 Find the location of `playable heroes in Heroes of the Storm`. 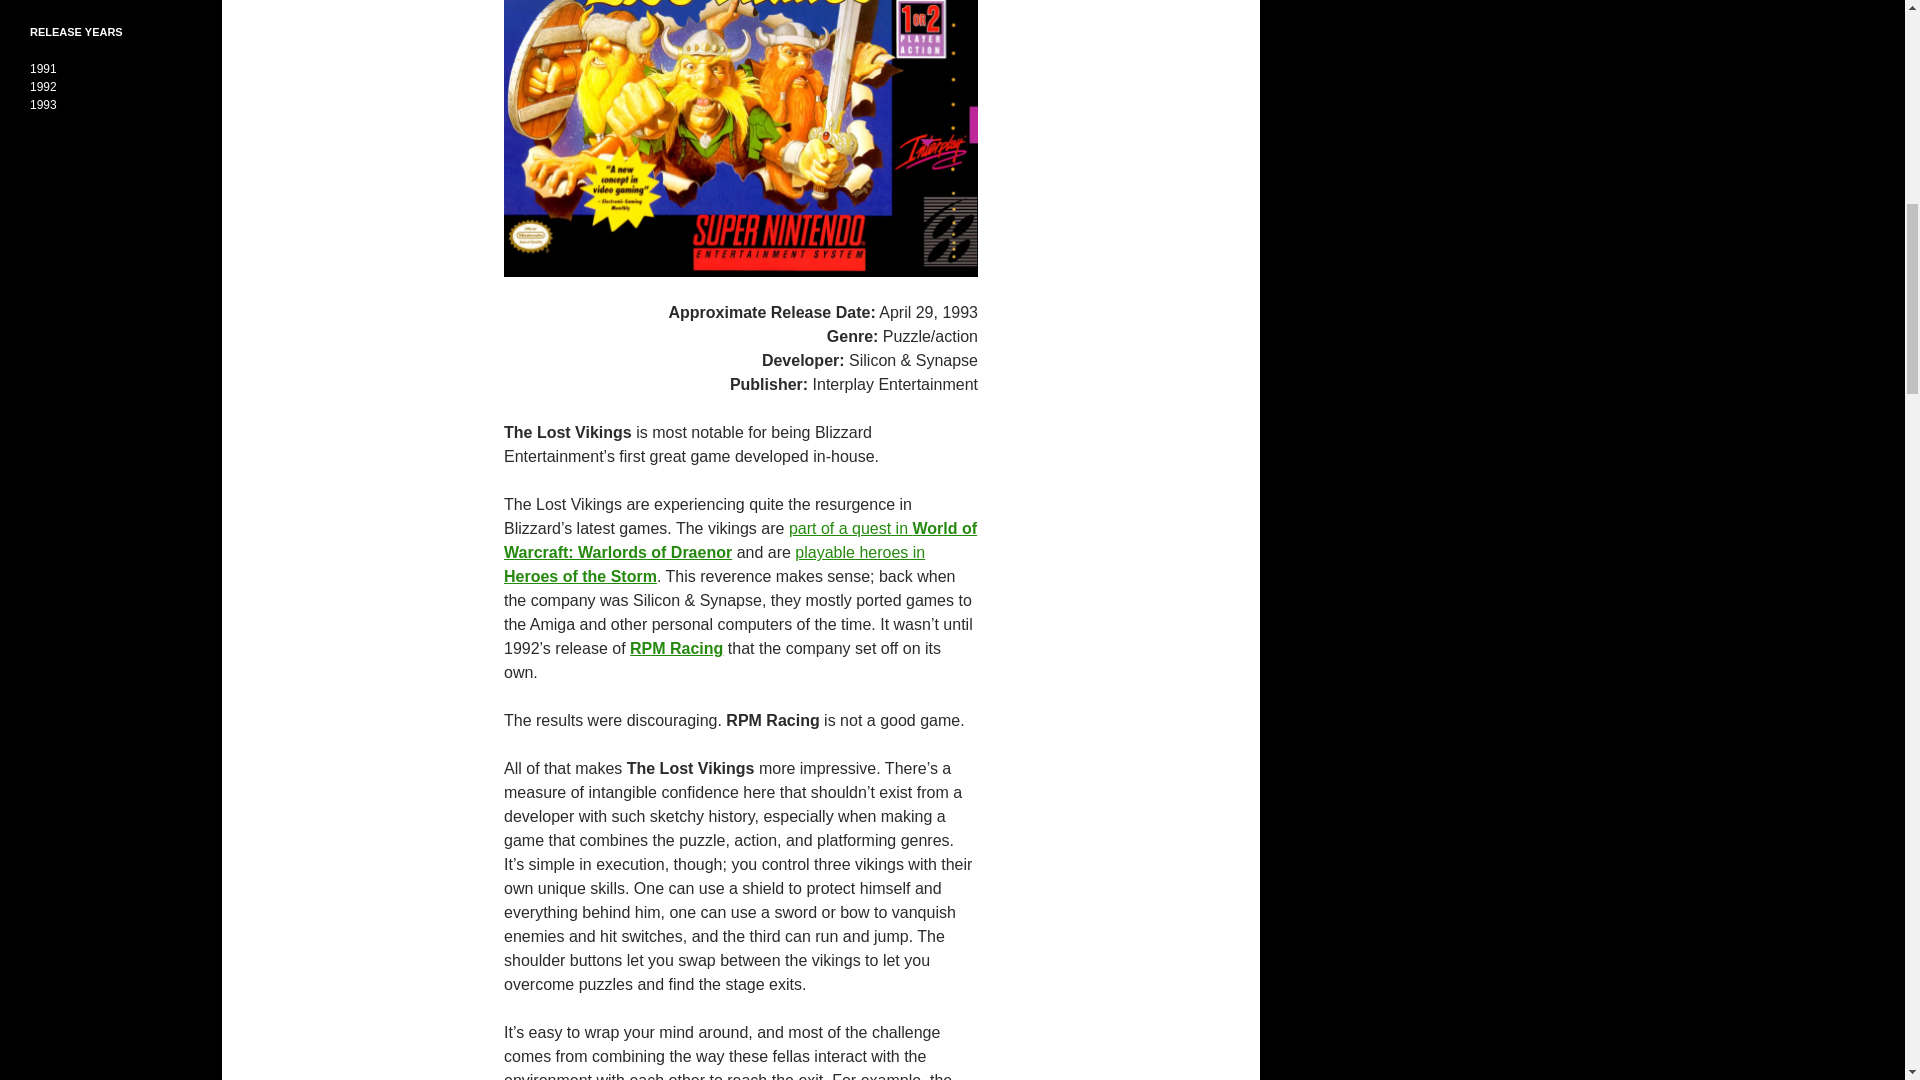

playable heroes in Heroes of the Storm is located at coordinates (714, 564).